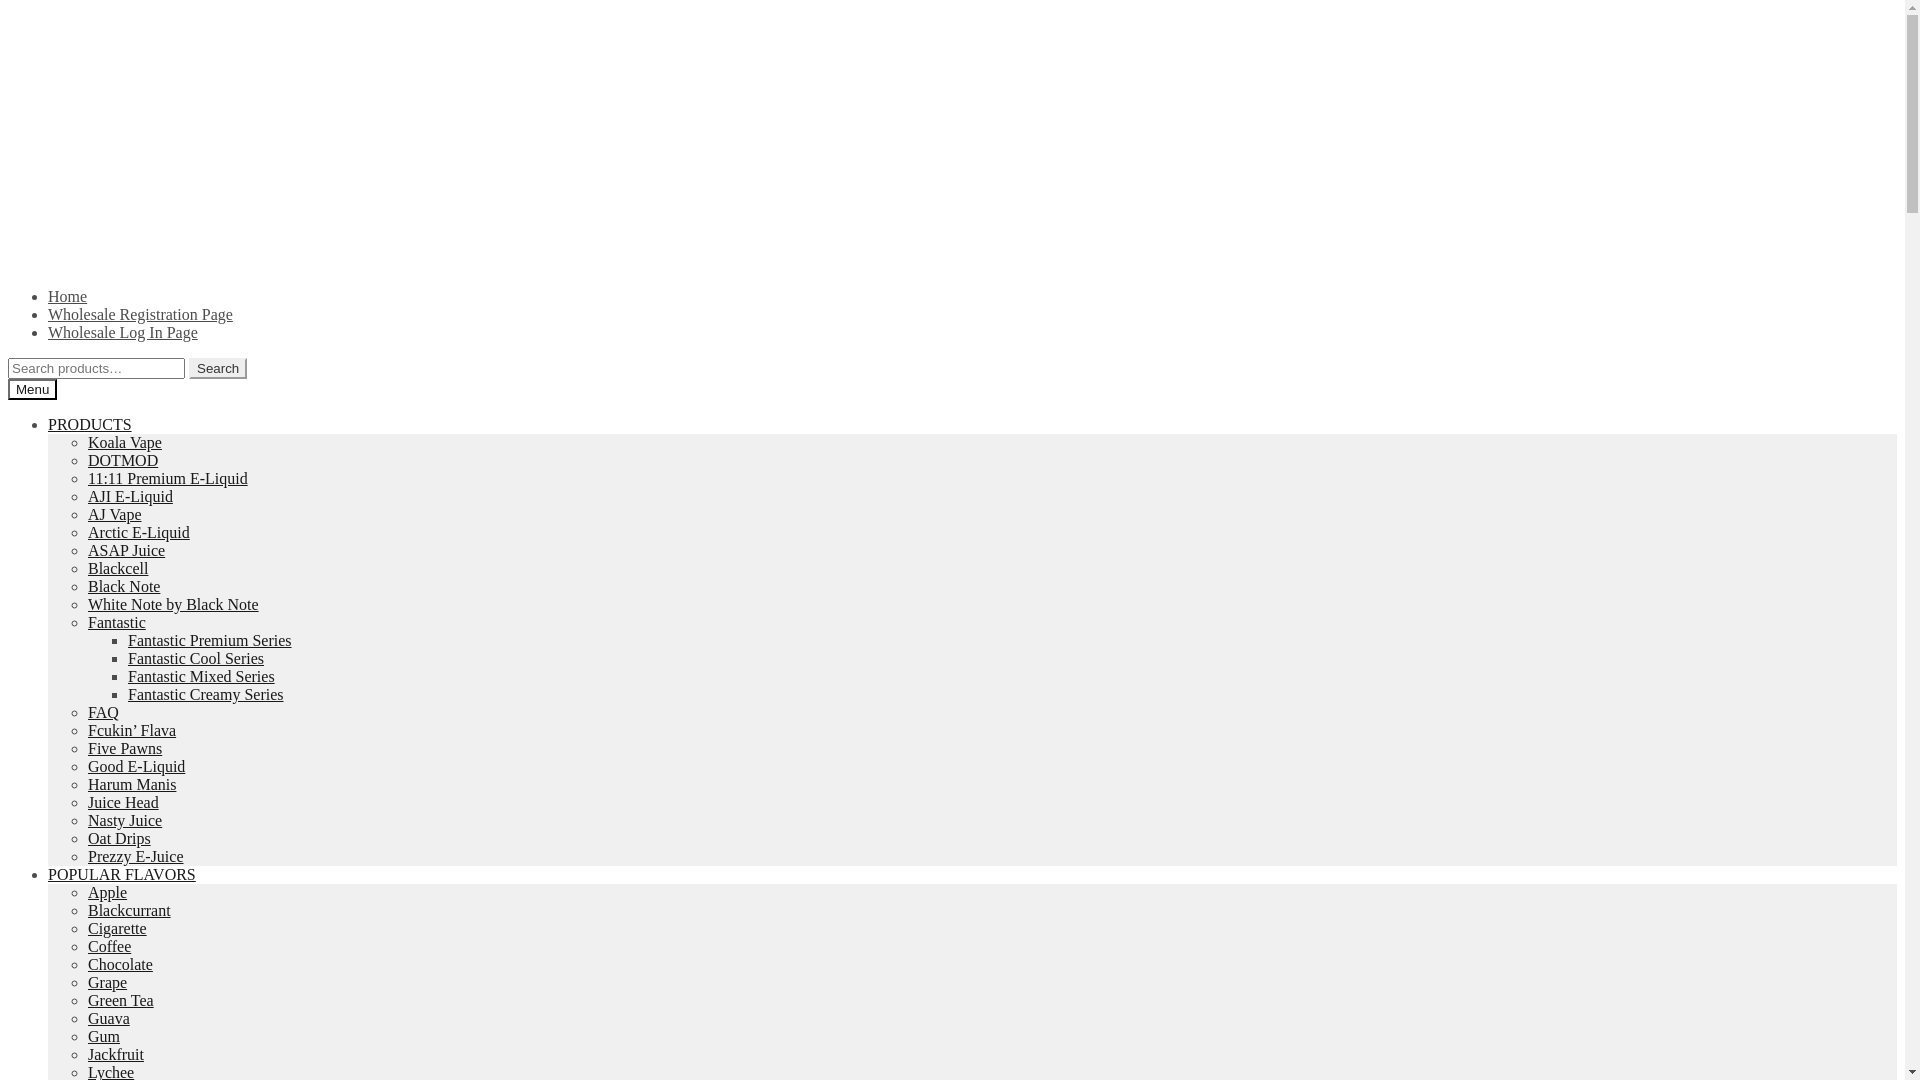 The image size is (1920, 1080). I want to click on Fantastic Cool Series, so click(196, 658).